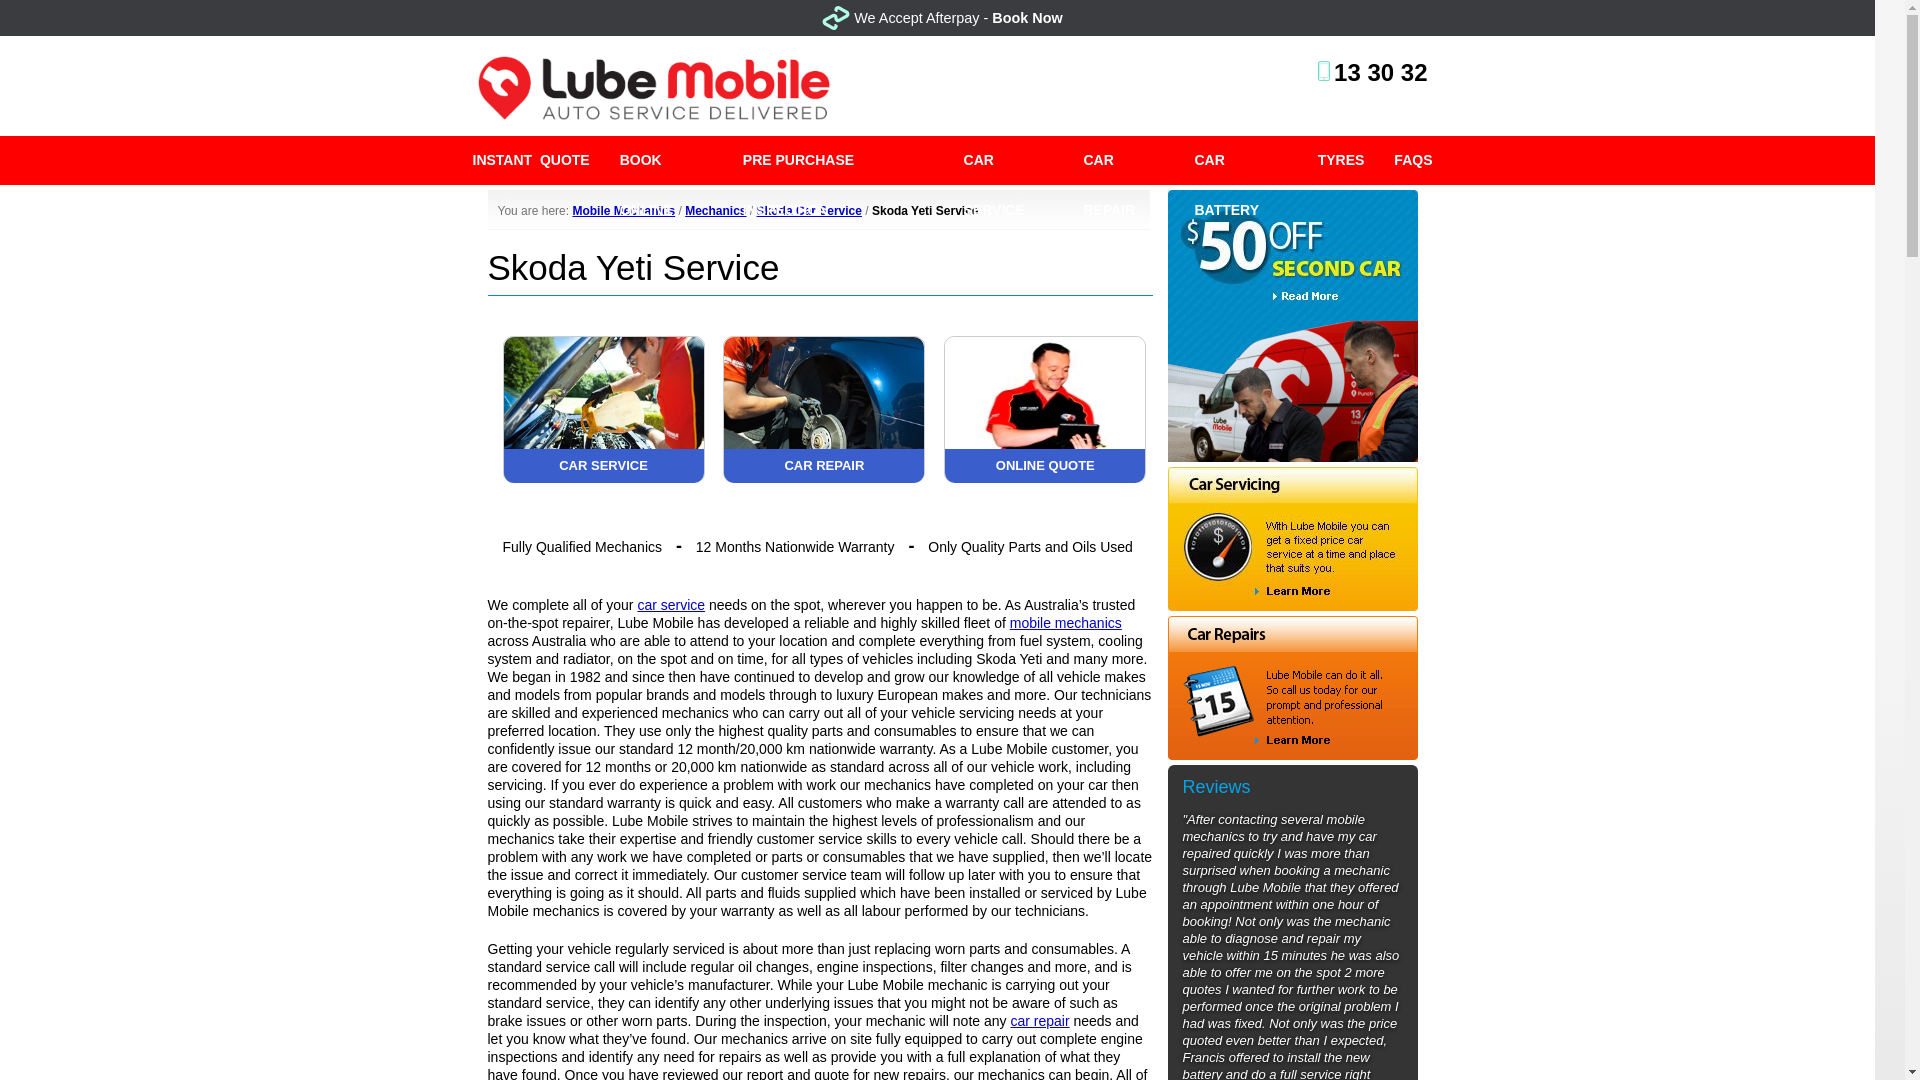  I want to click on Mobile Mechanics, so click(624, 211).